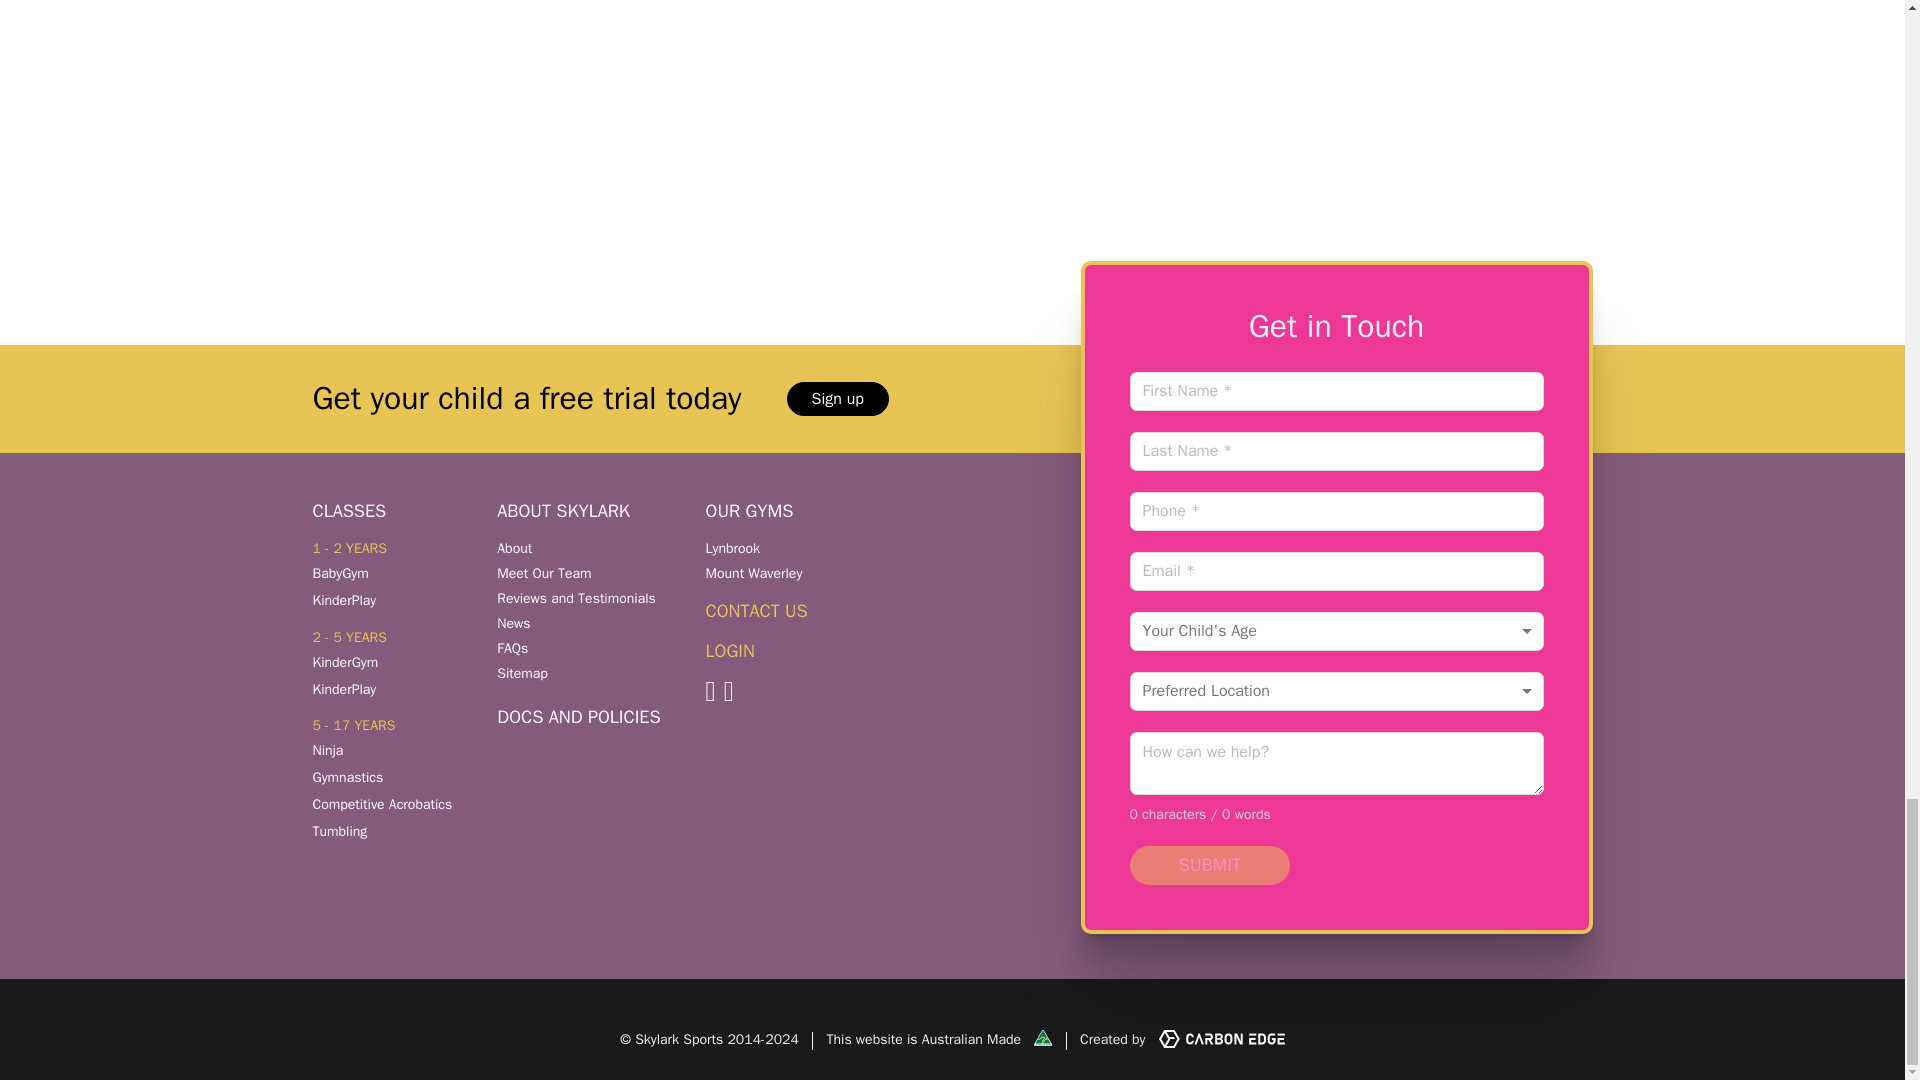  I want to click on Reviews and Testimonials, so click(578, 598).